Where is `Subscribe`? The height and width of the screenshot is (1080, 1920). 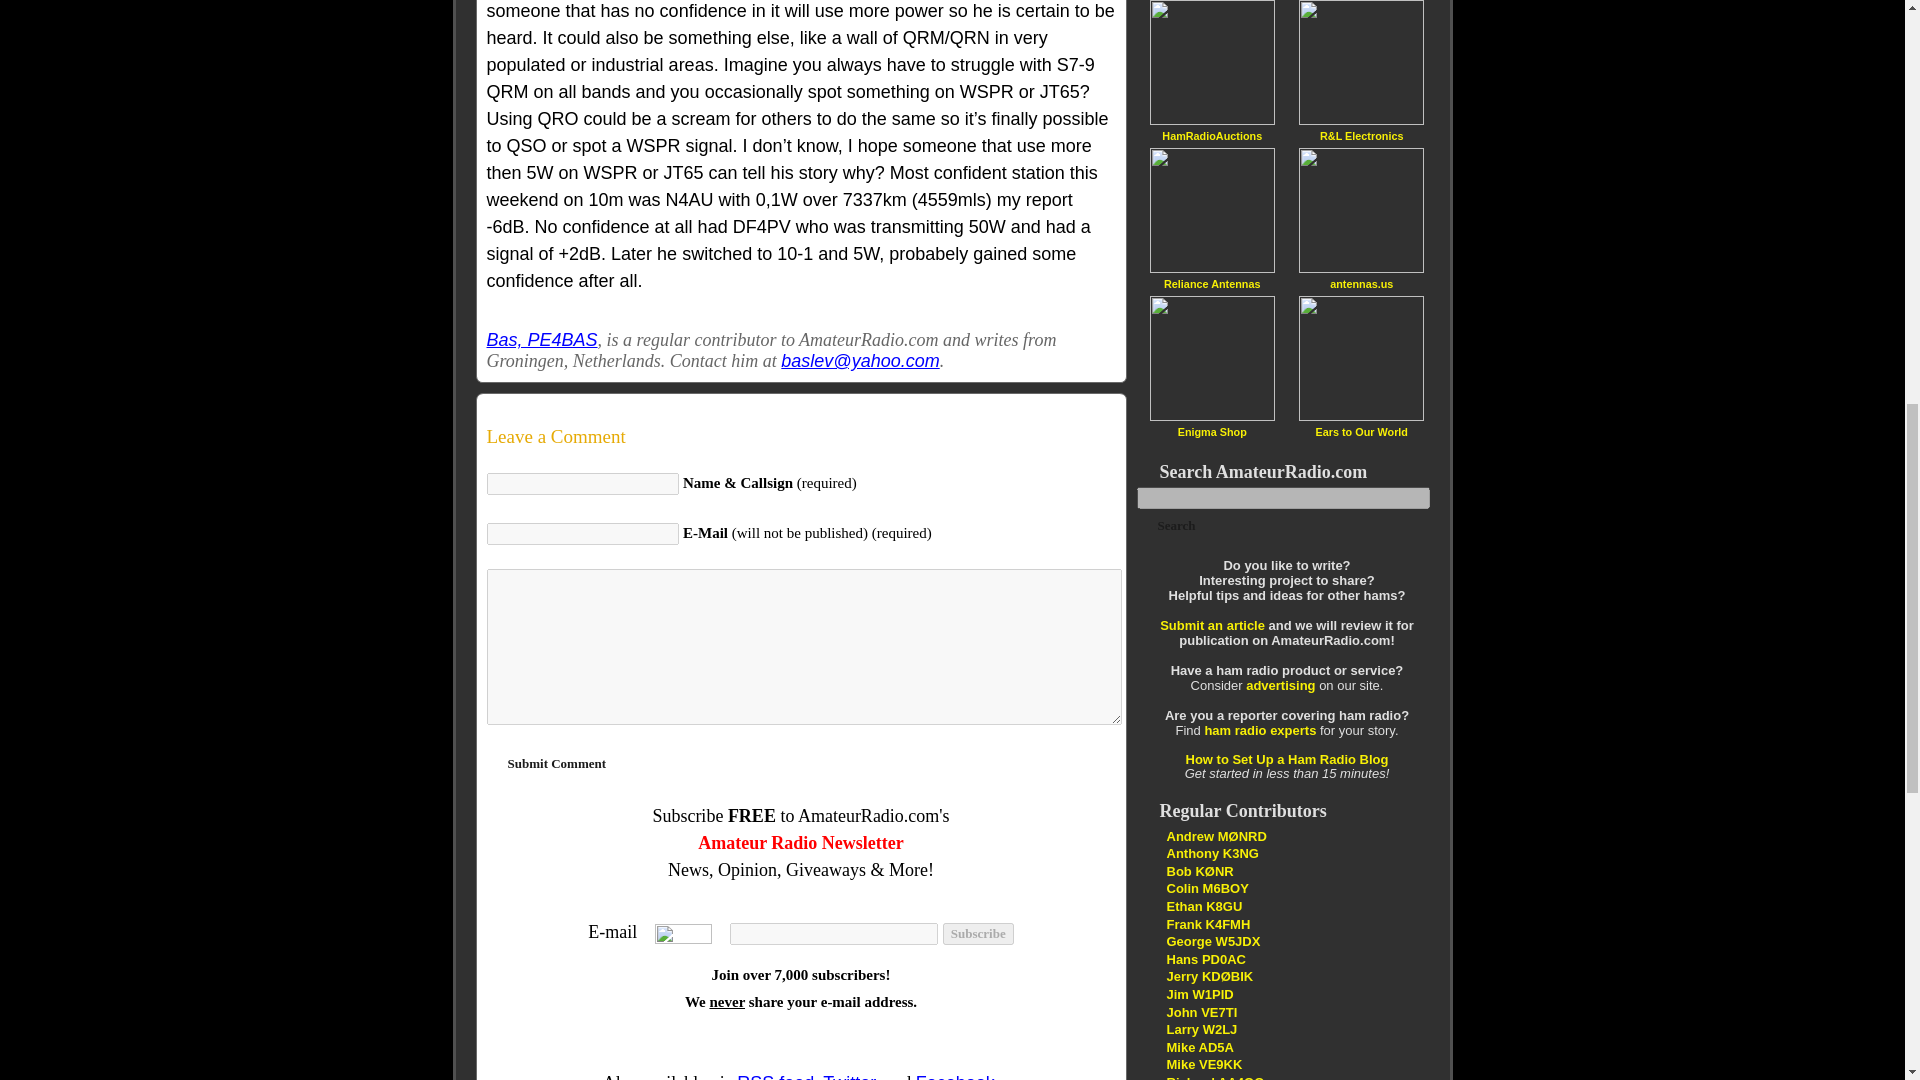
Subscribe is located at coordinates (978, 934).